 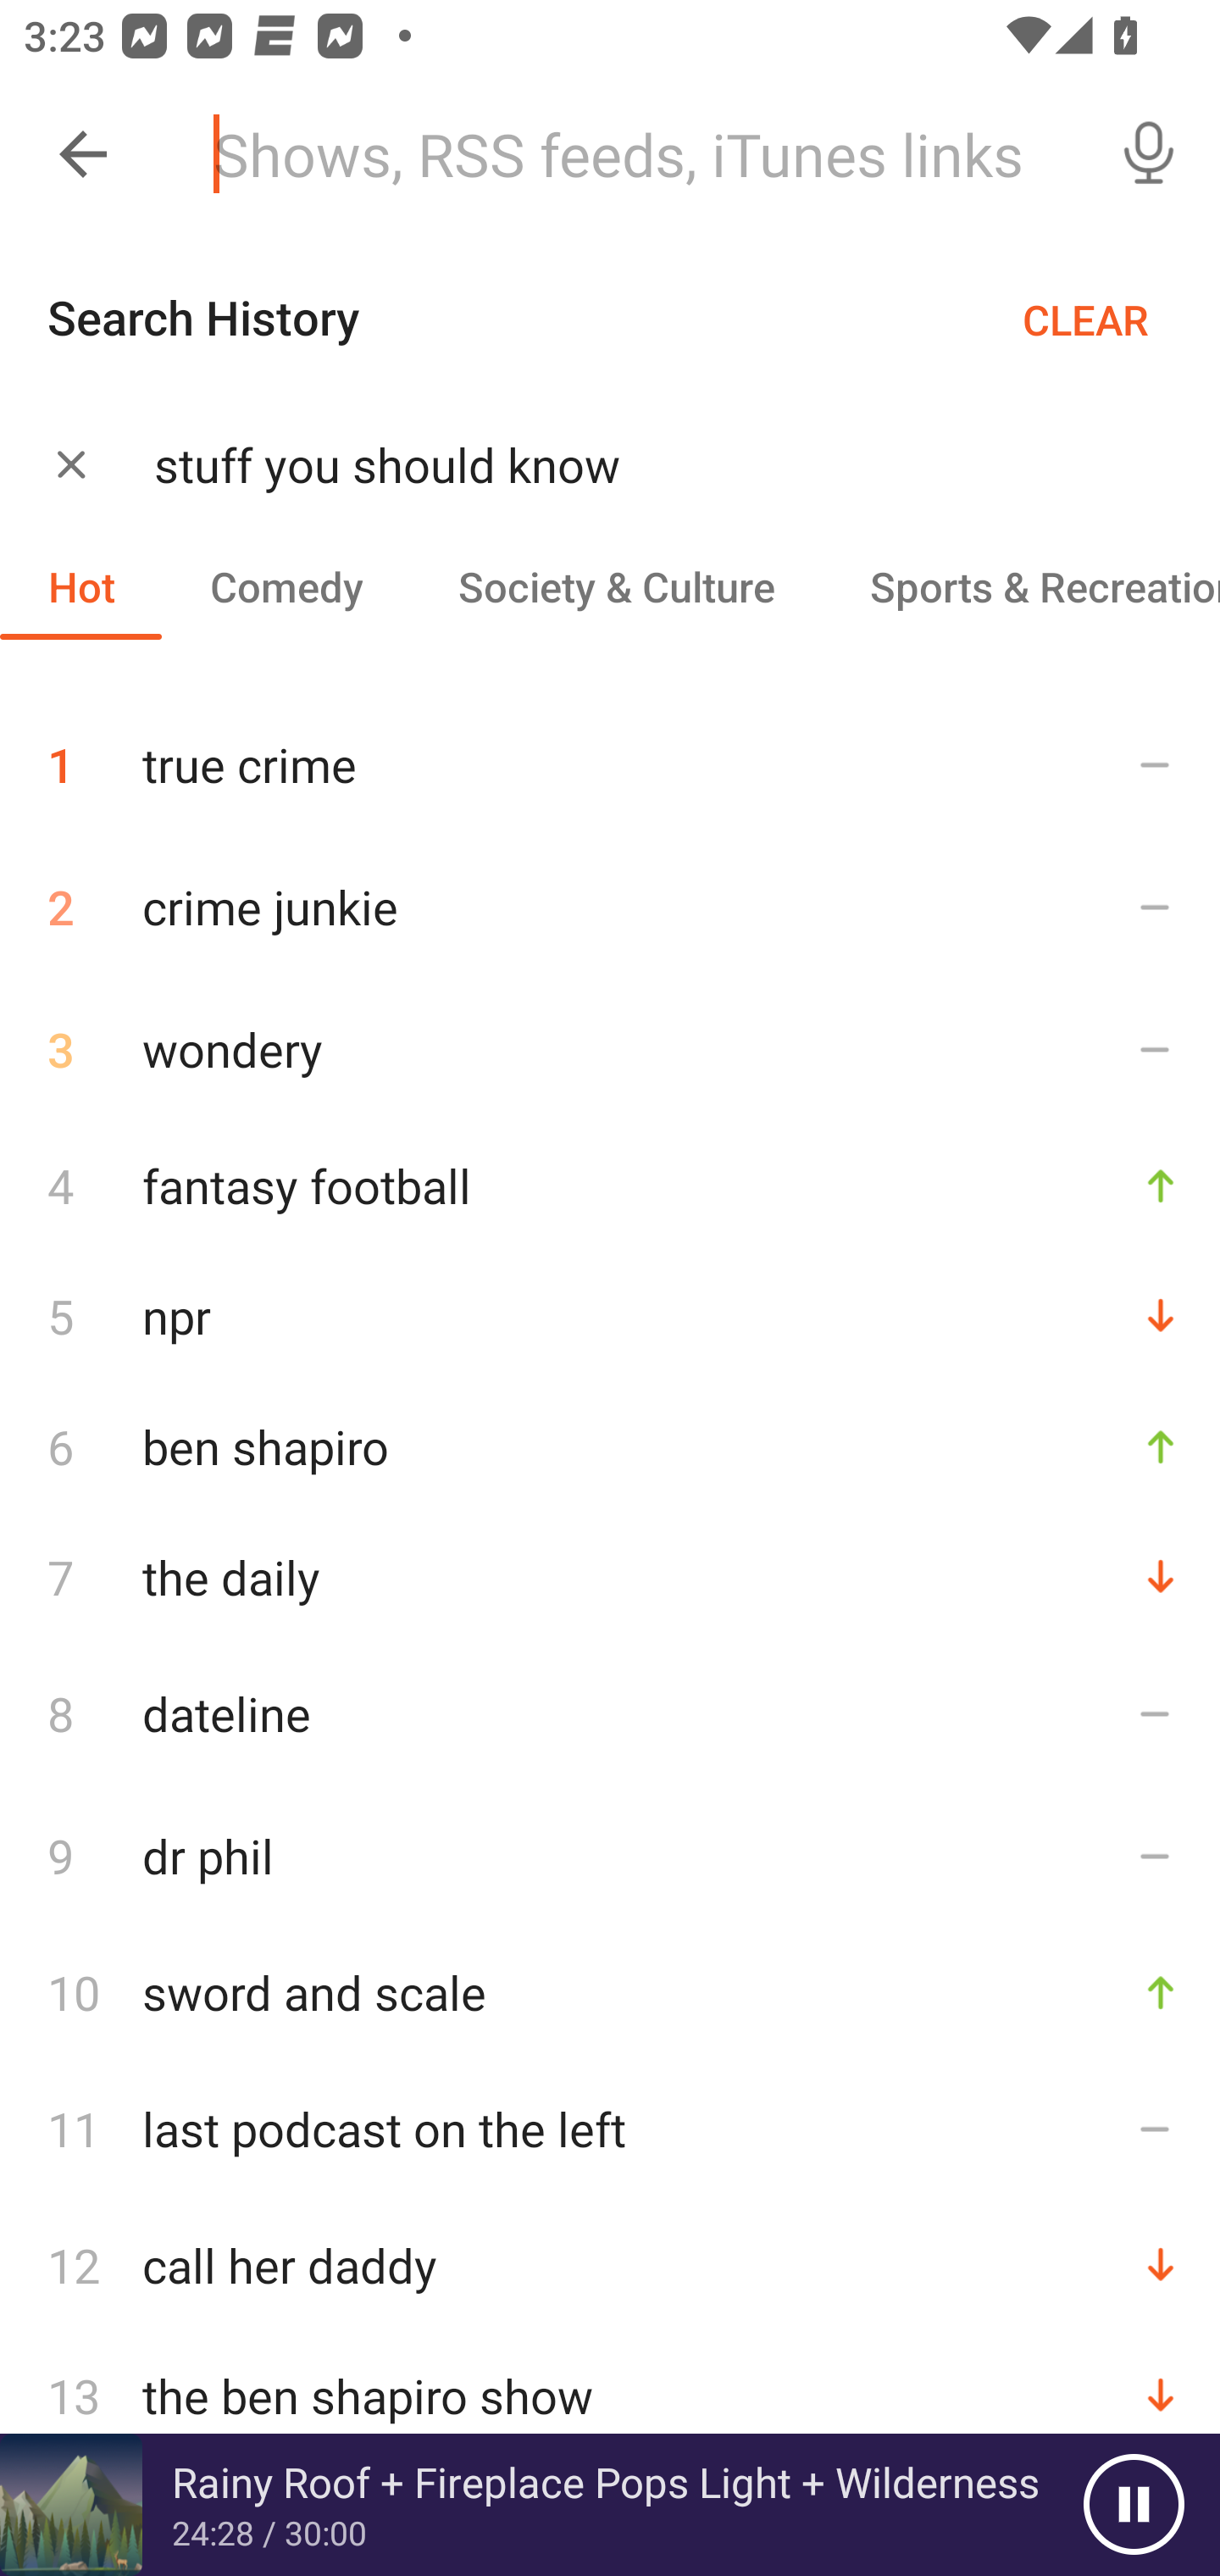 I want to click on 6 ben shapiro, so click(x=610, y=1446).